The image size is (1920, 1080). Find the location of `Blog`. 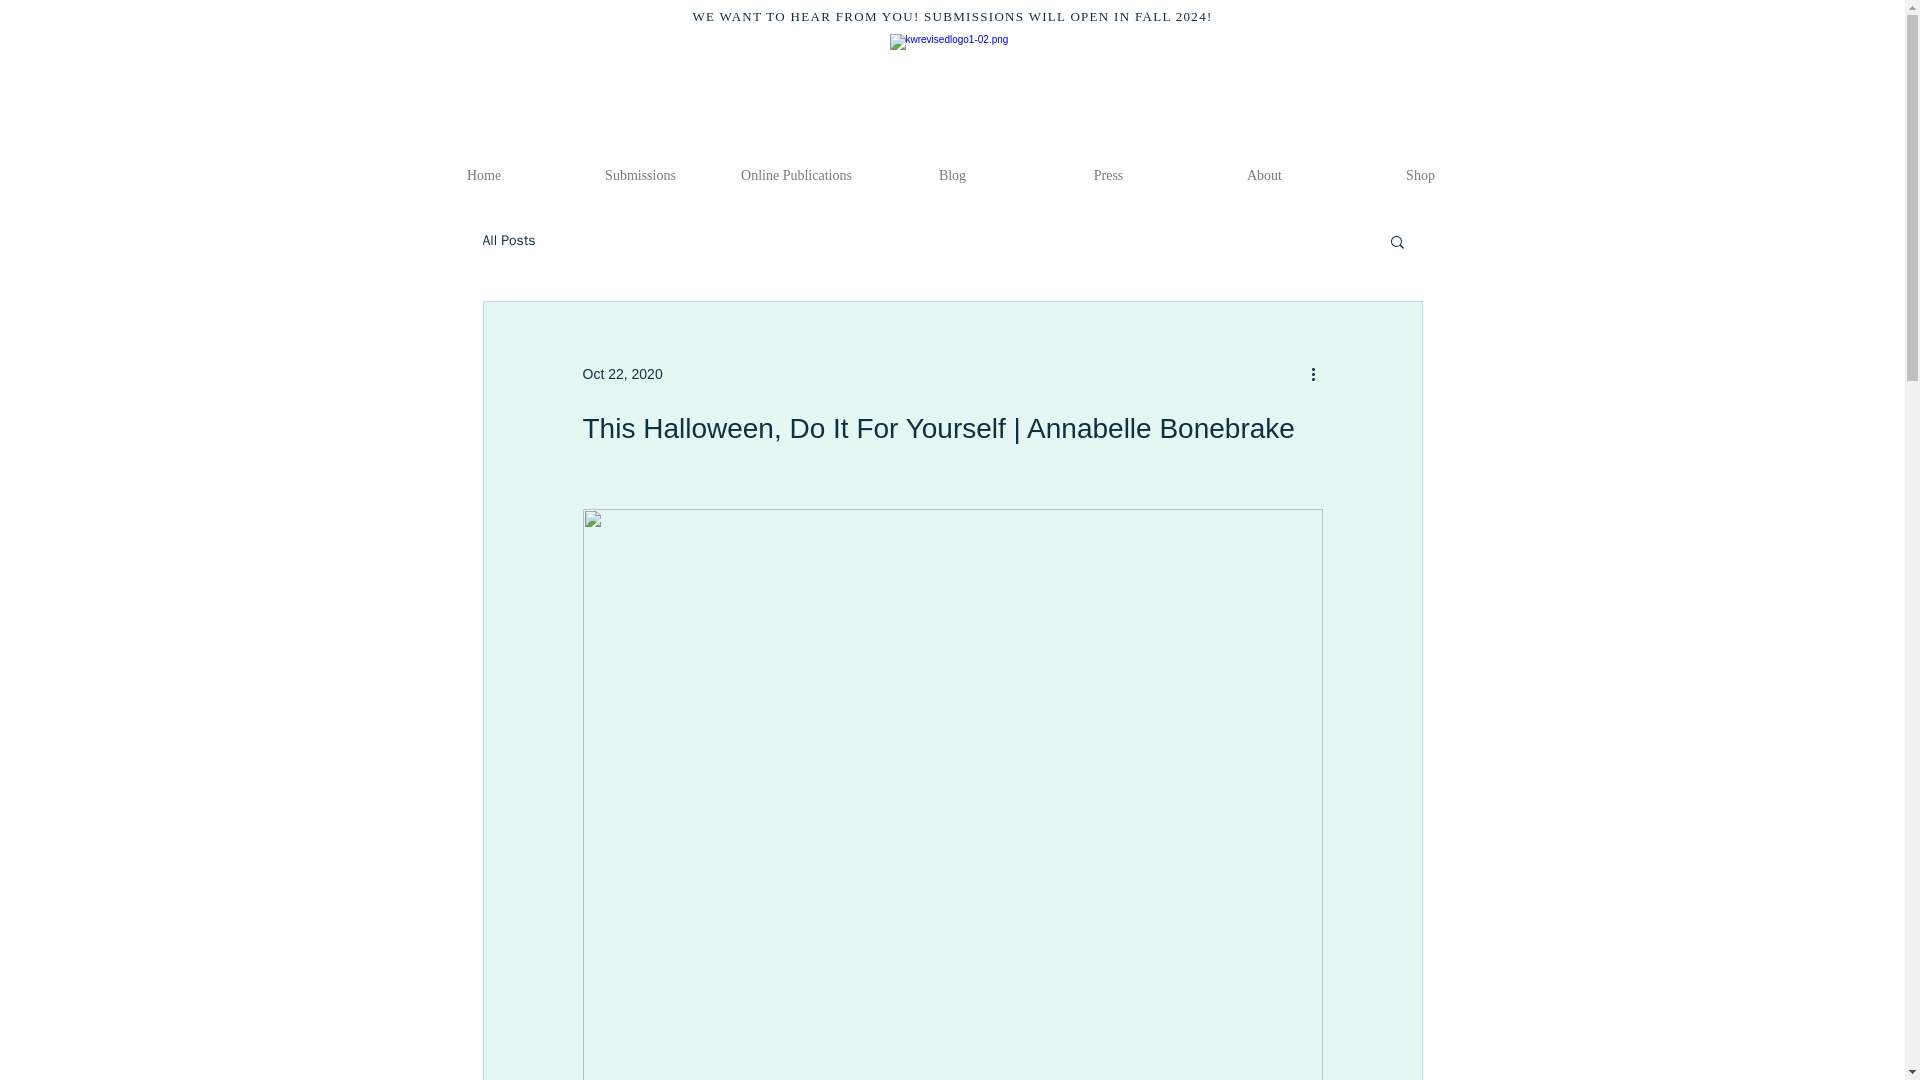

Blog is located at coordinates (951, 175).